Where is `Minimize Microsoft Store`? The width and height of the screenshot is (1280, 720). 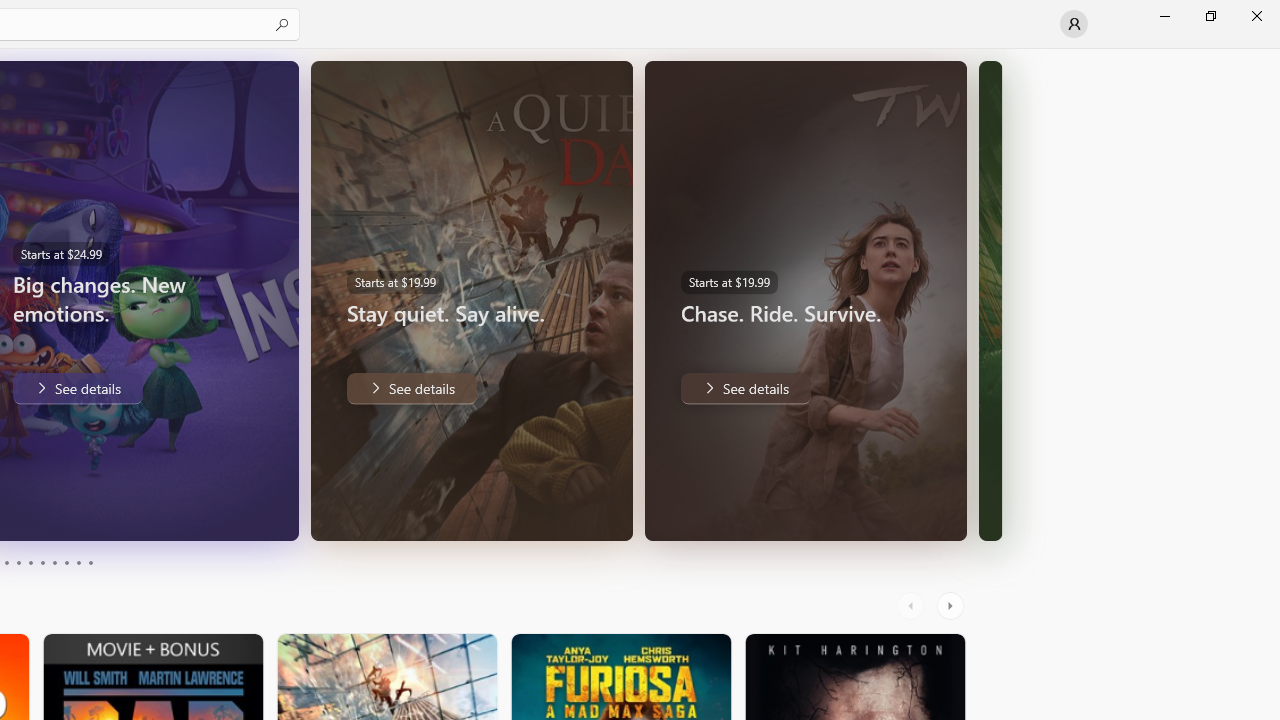
Minimize Microsoft Store is located at coordinates (1164, 16).